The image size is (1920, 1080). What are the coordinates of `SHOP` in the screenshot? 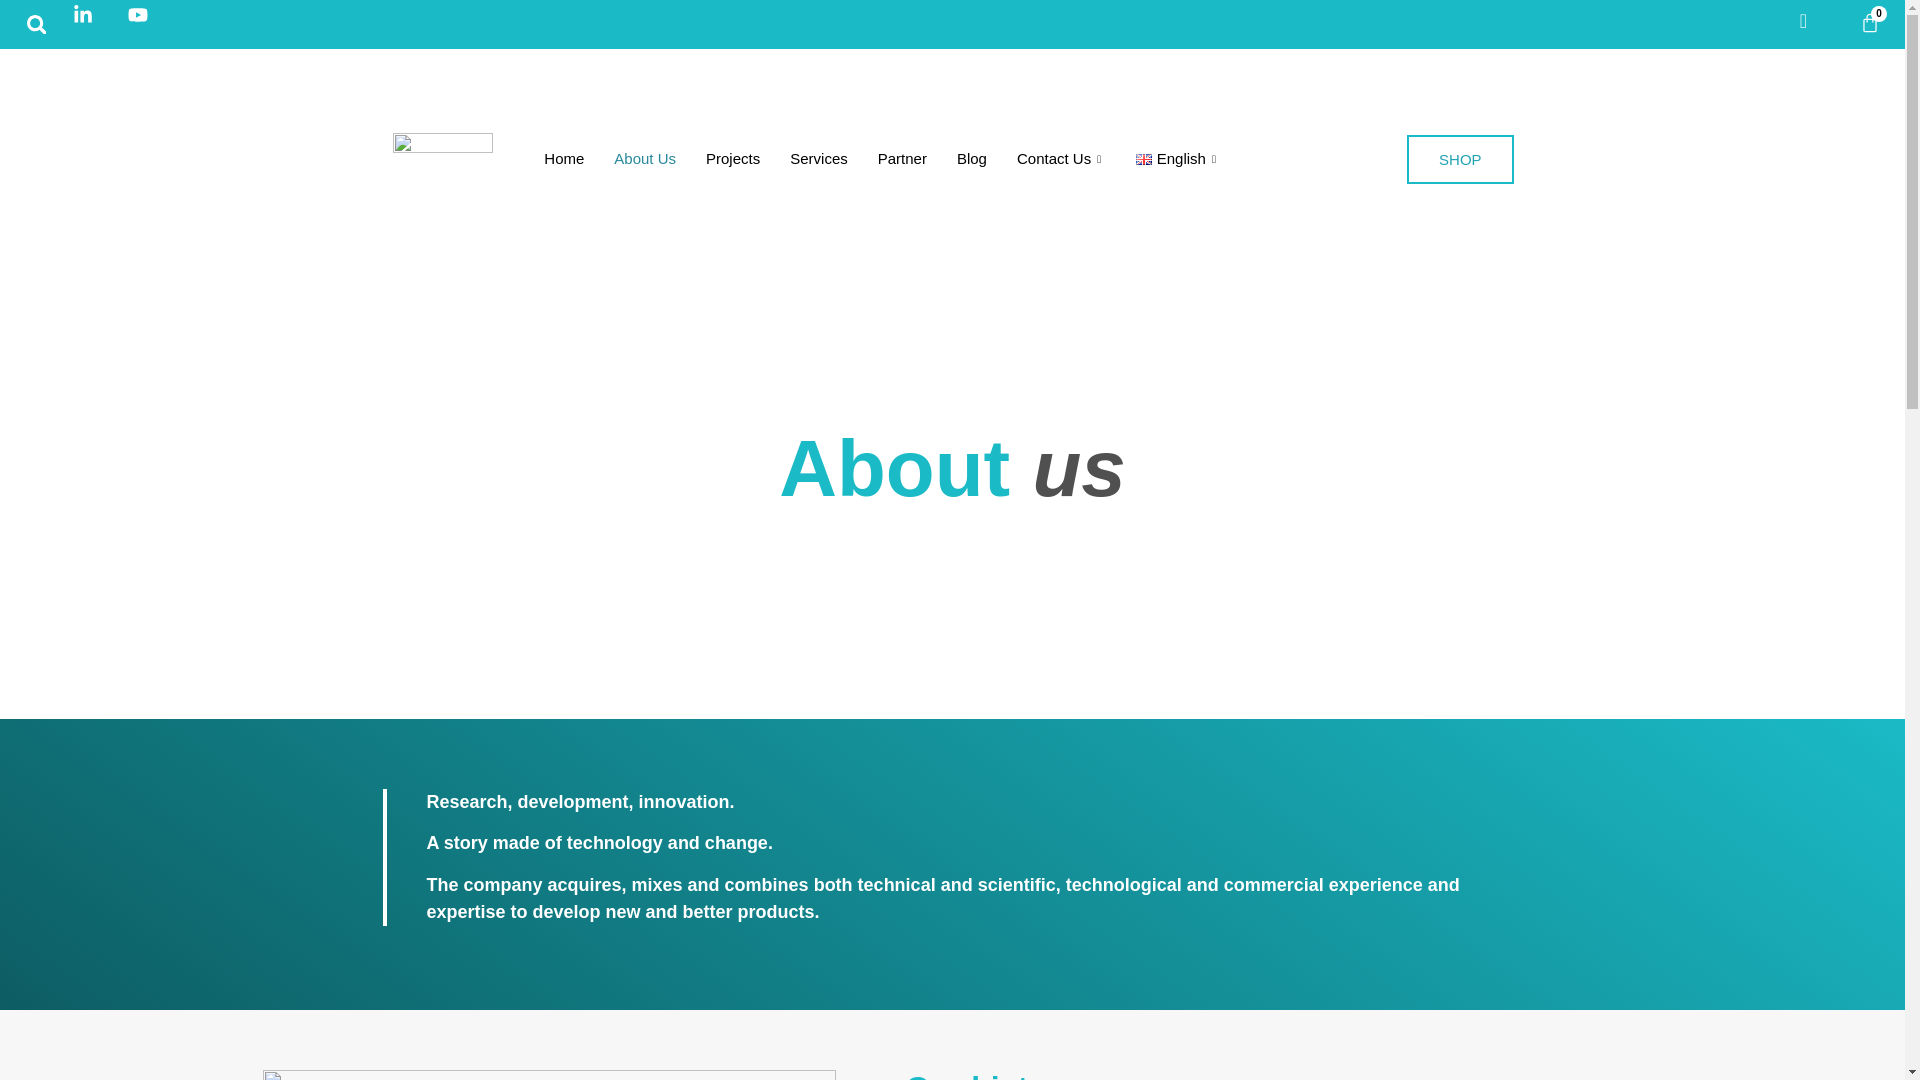 It's located at (1460, 158).